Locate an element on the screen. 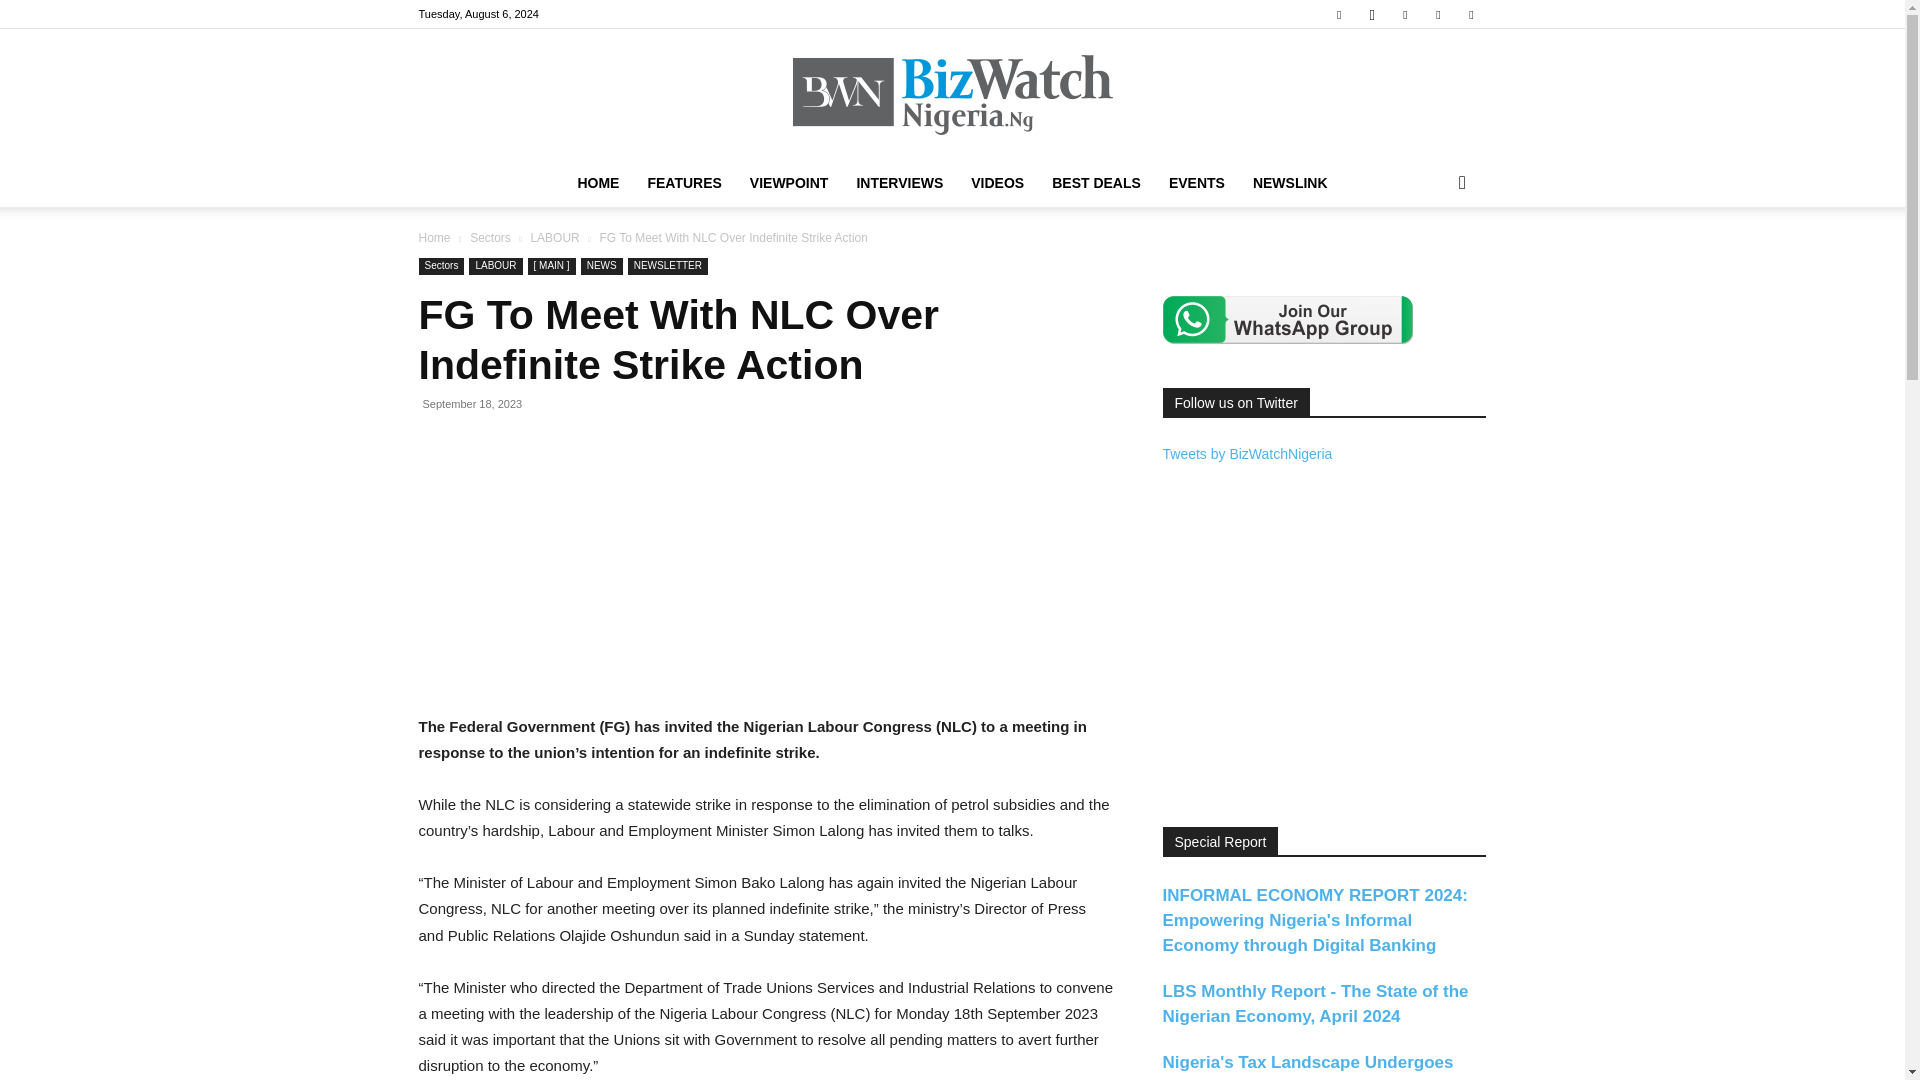 This screenshot has height=1080, width=1920. FEATURES is located at coordinates (684, 182).